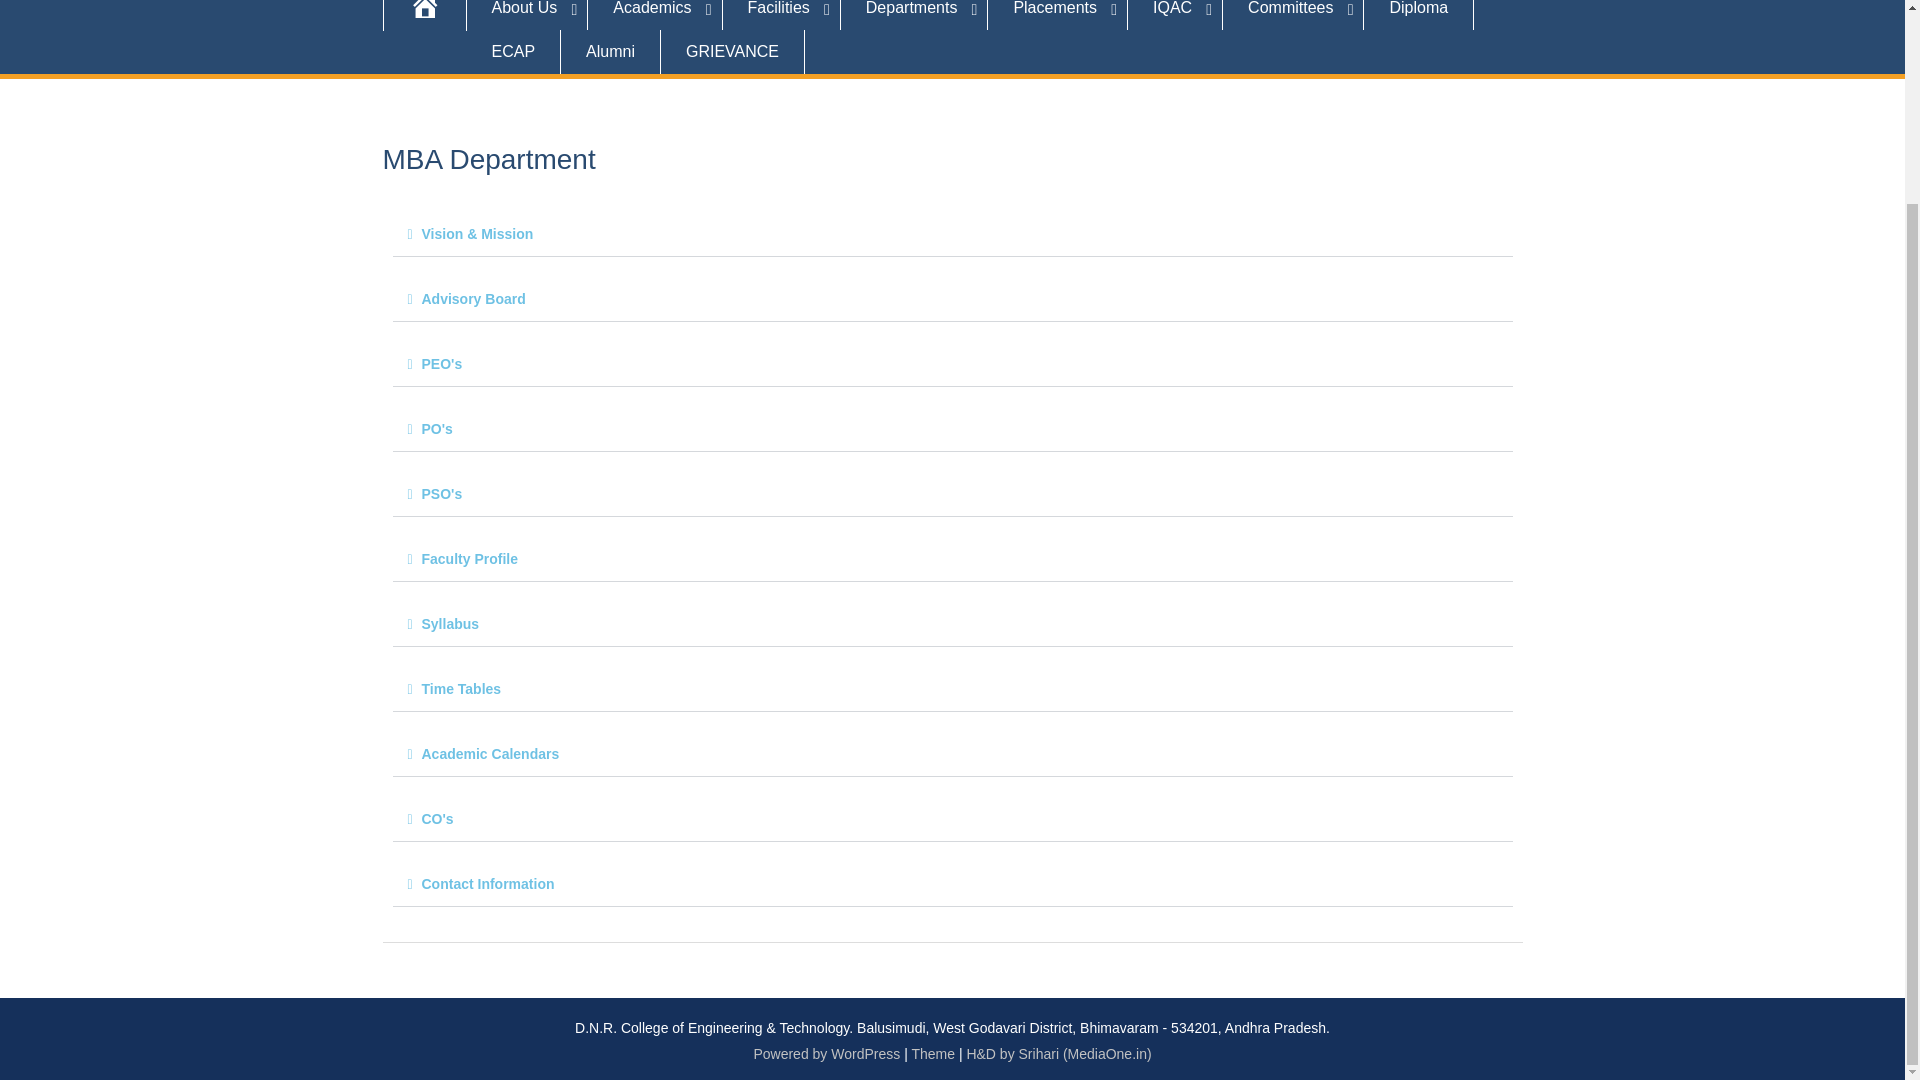 This screenshot has width=1920, height=1080. I want to click on Academics, so click(654, 15).